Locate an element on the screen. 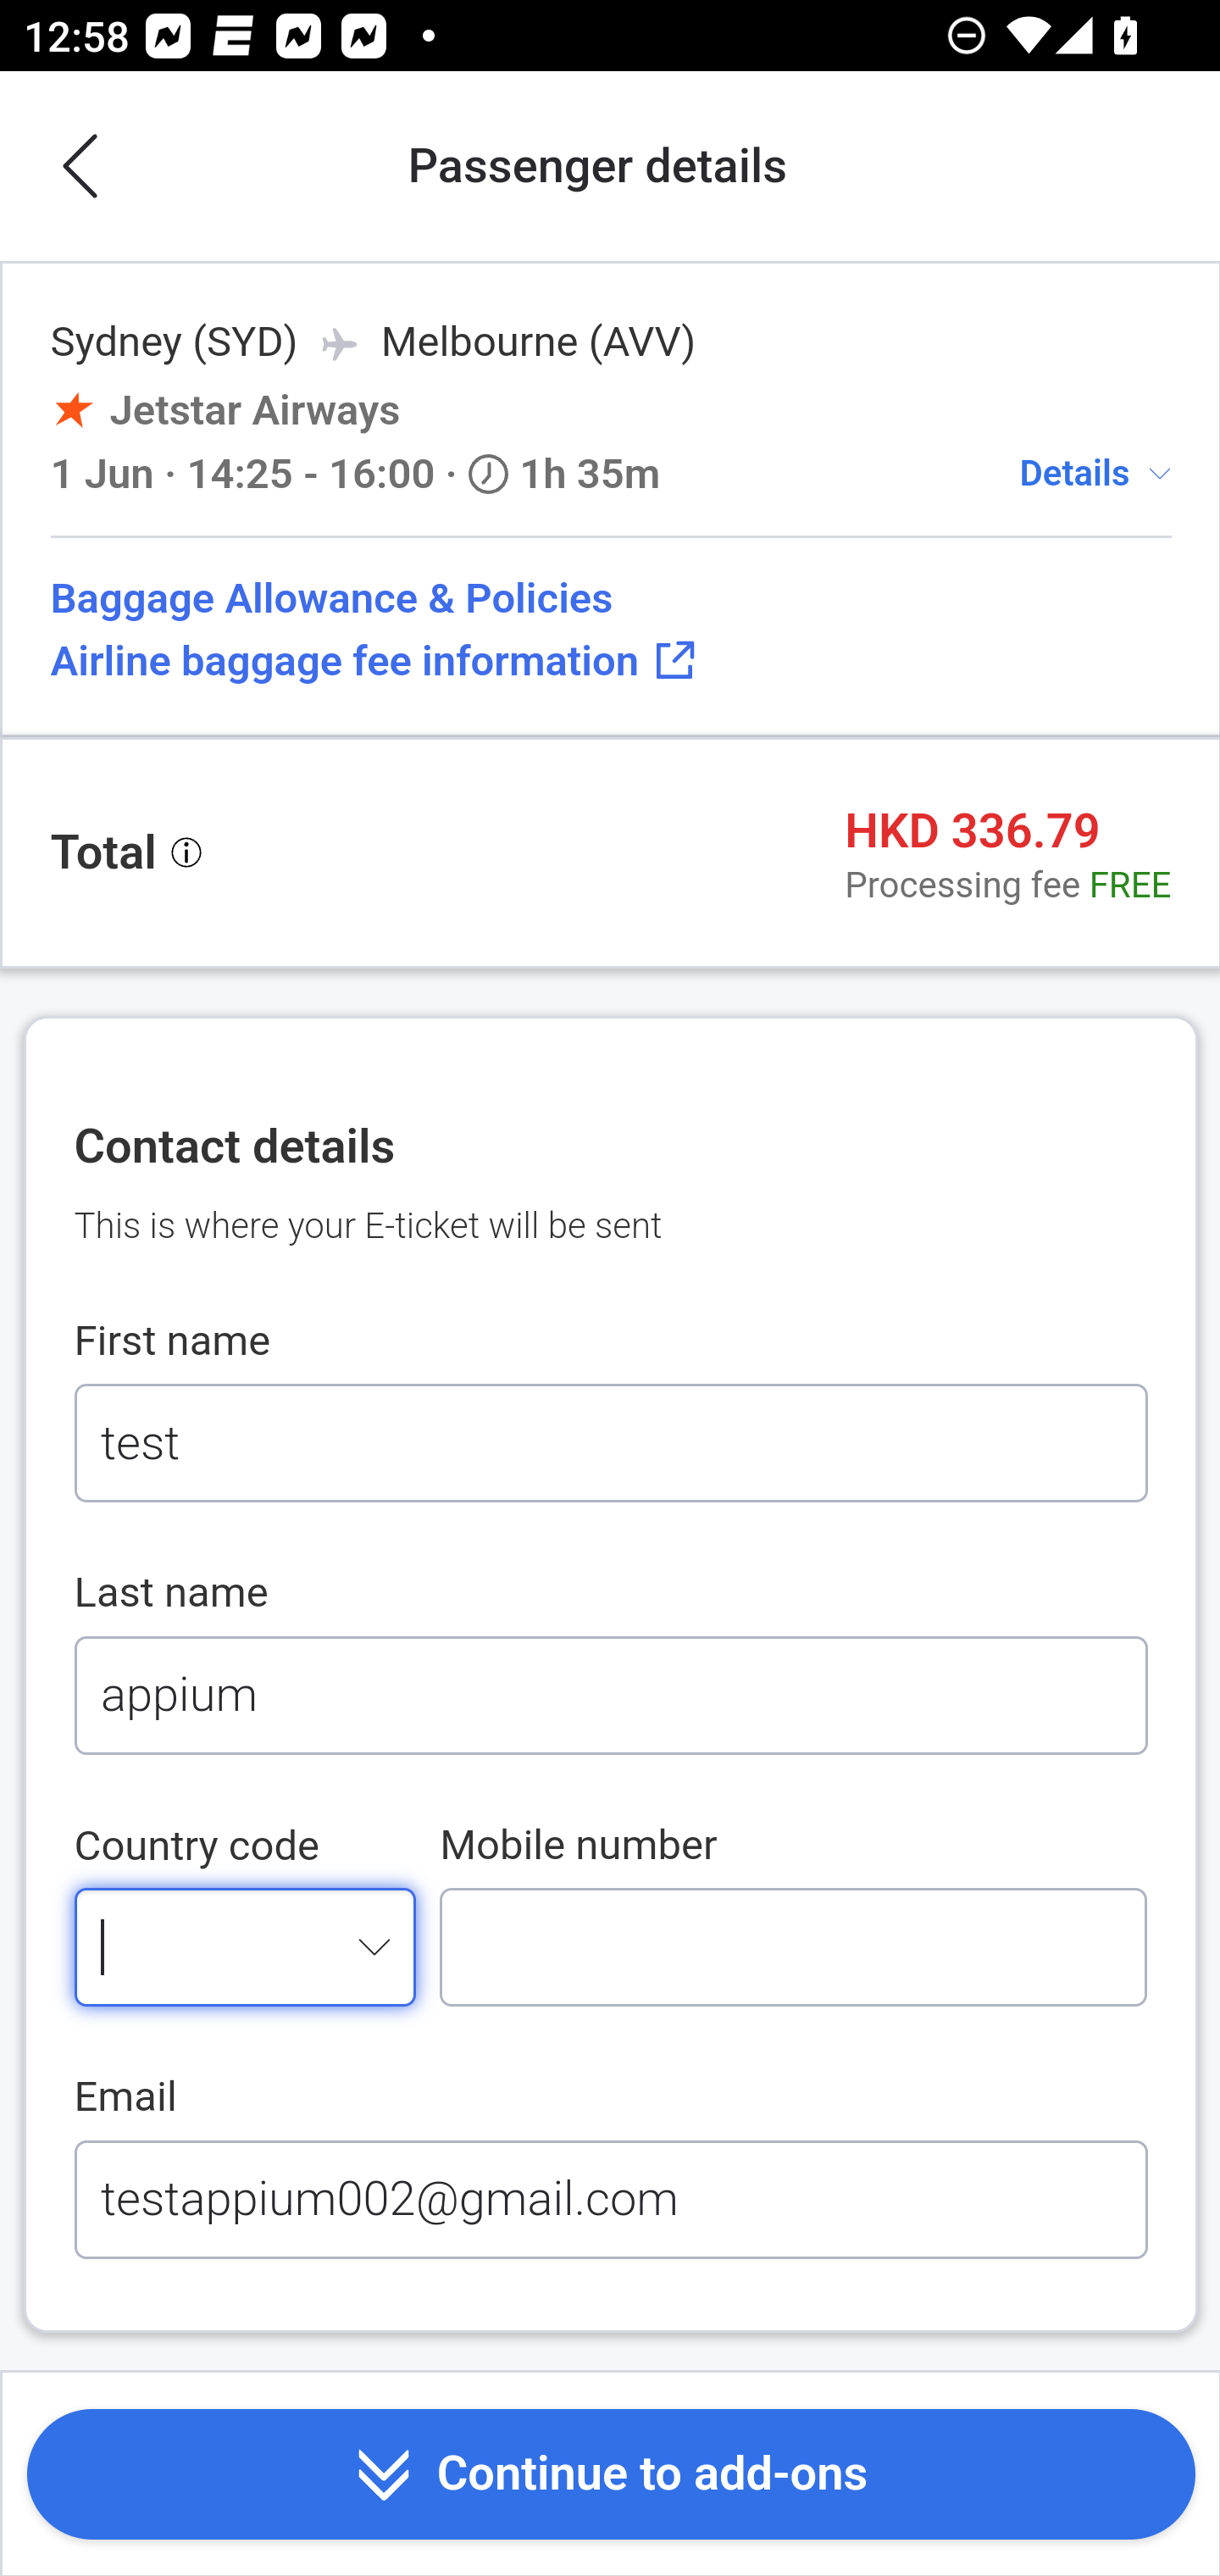 The width and height of the screenshot is (1220, 2576). Continue to add-ons is located at coordinates (610, 2475).